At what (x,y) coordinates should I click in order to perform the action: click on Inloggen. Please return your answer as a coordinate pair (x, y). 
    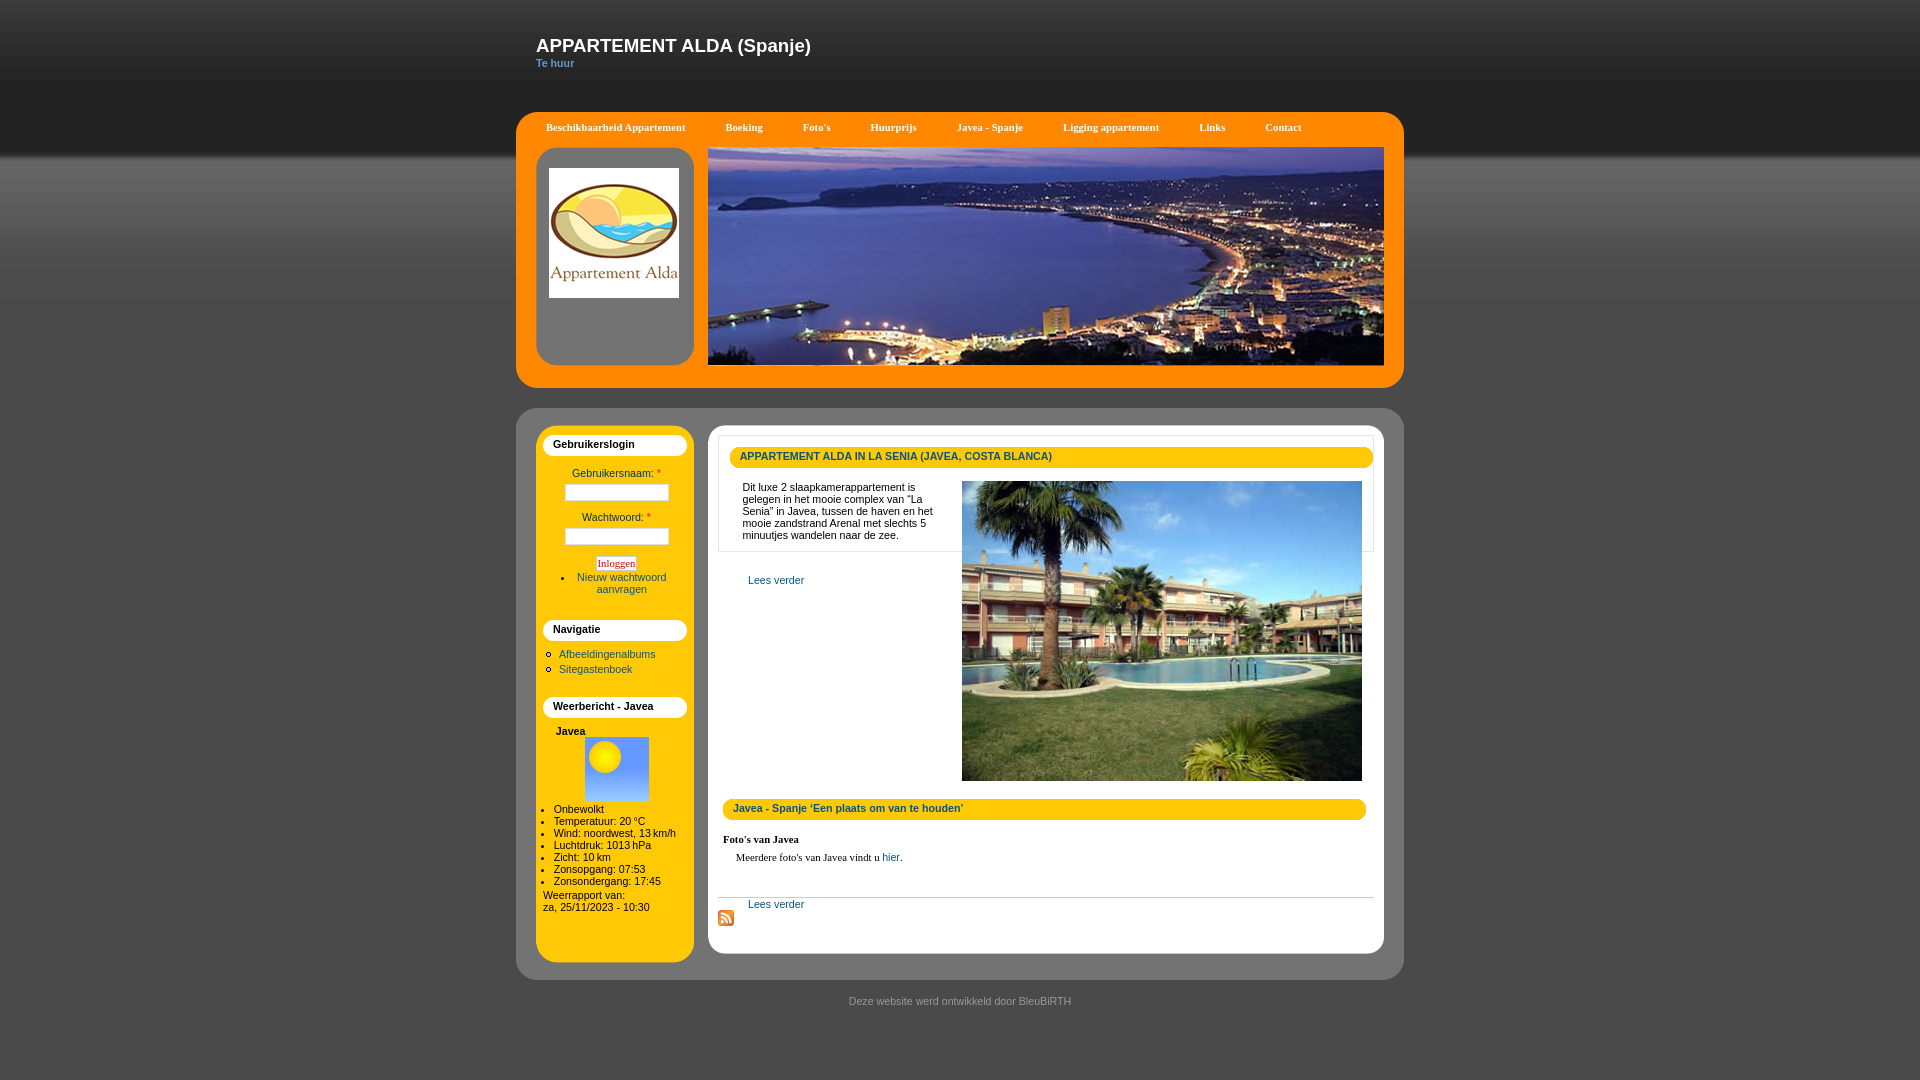
    Looking at the image, I should click on (617, 564).